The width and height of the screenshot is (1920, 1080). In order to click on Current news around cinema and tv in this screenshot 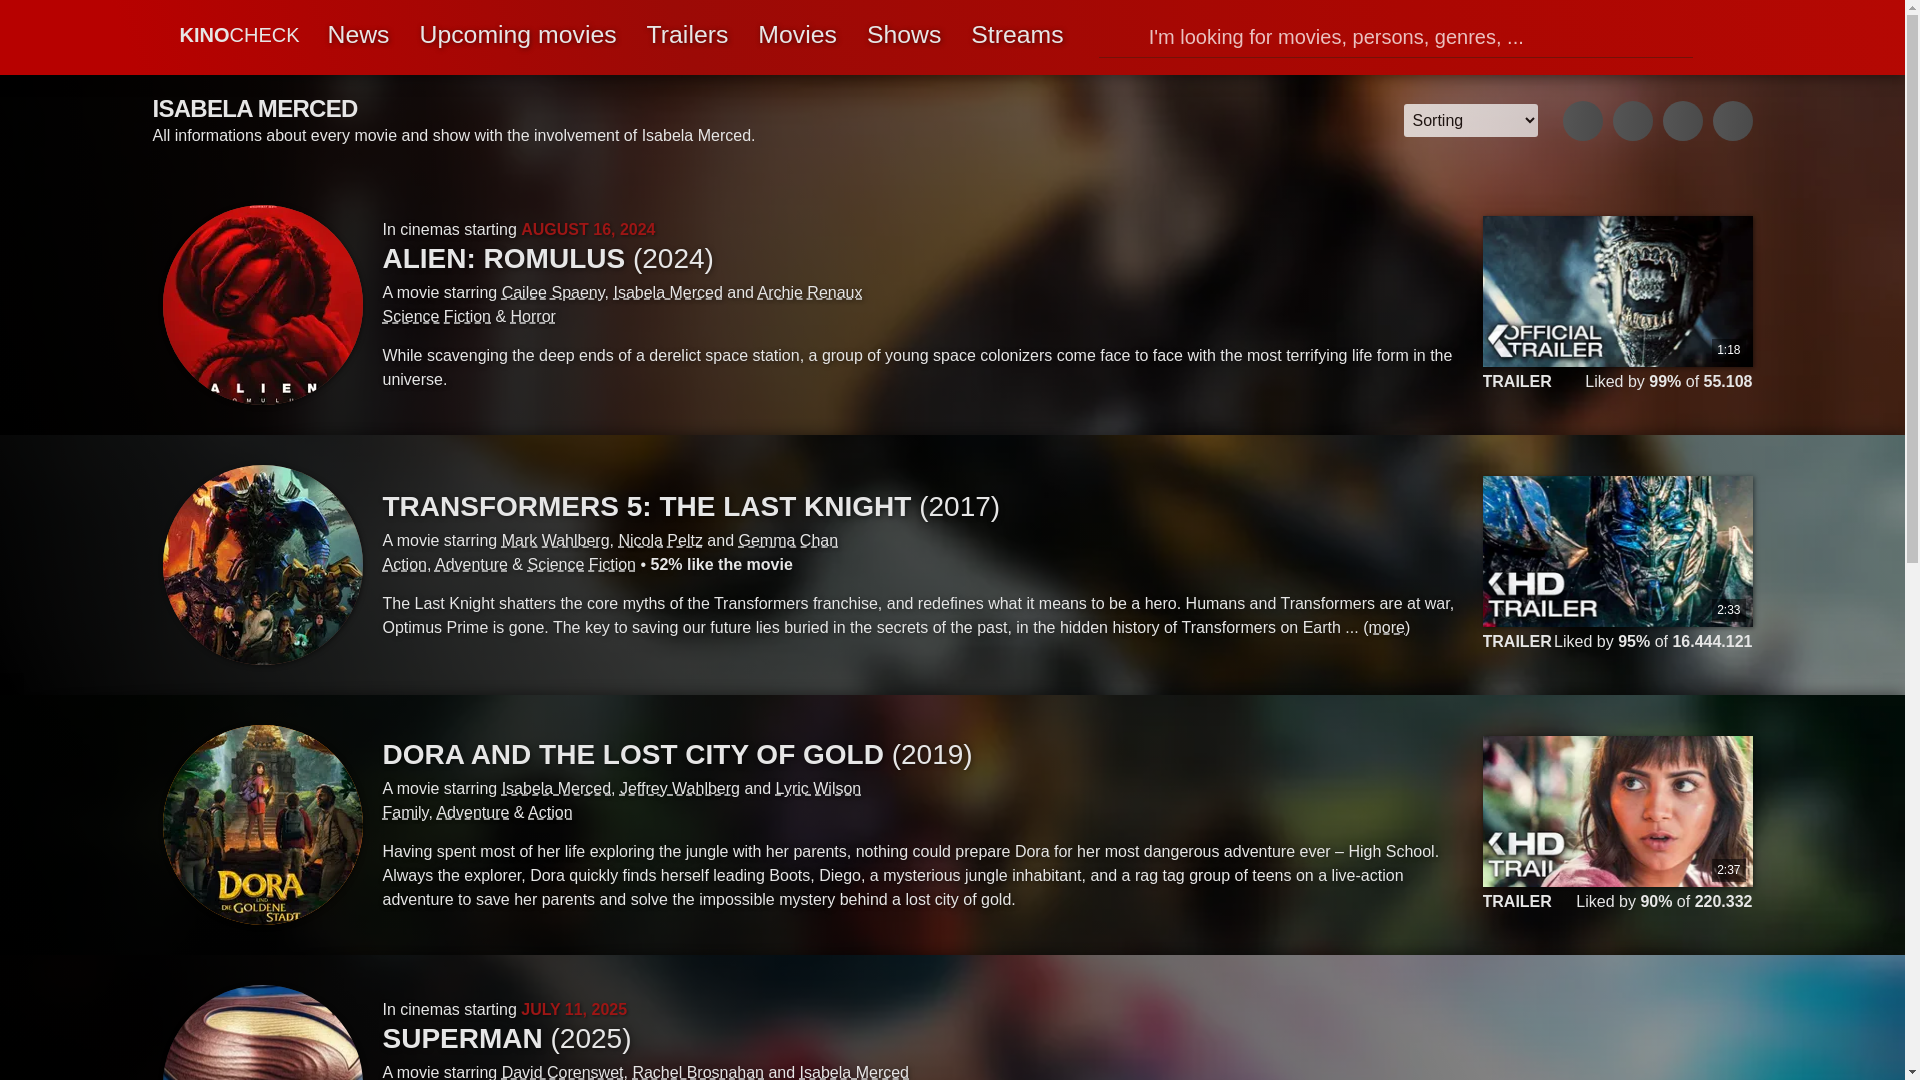, I will do `click(357, 37)`.